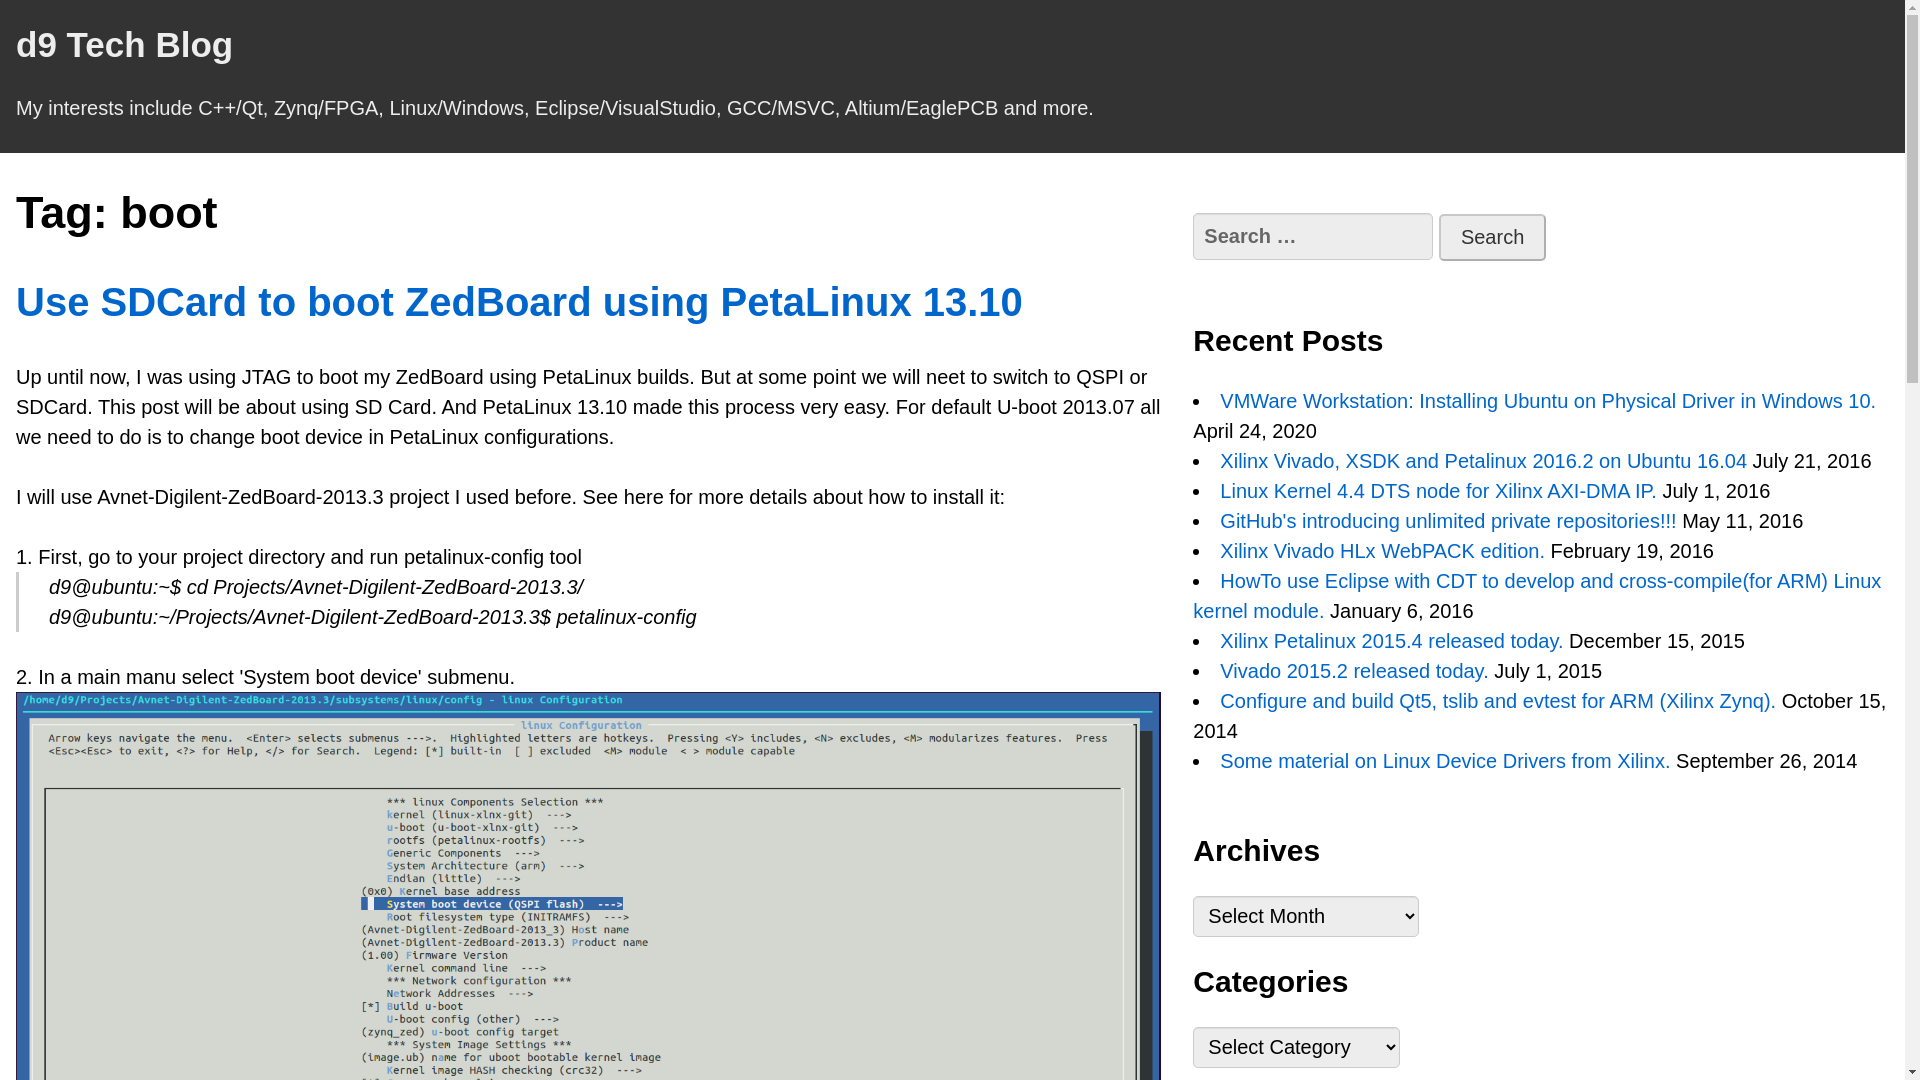 The height and width of the screenshot is (1080, 1920). I want to click on Vivado 2015.2 released today., so click(1354, 670).